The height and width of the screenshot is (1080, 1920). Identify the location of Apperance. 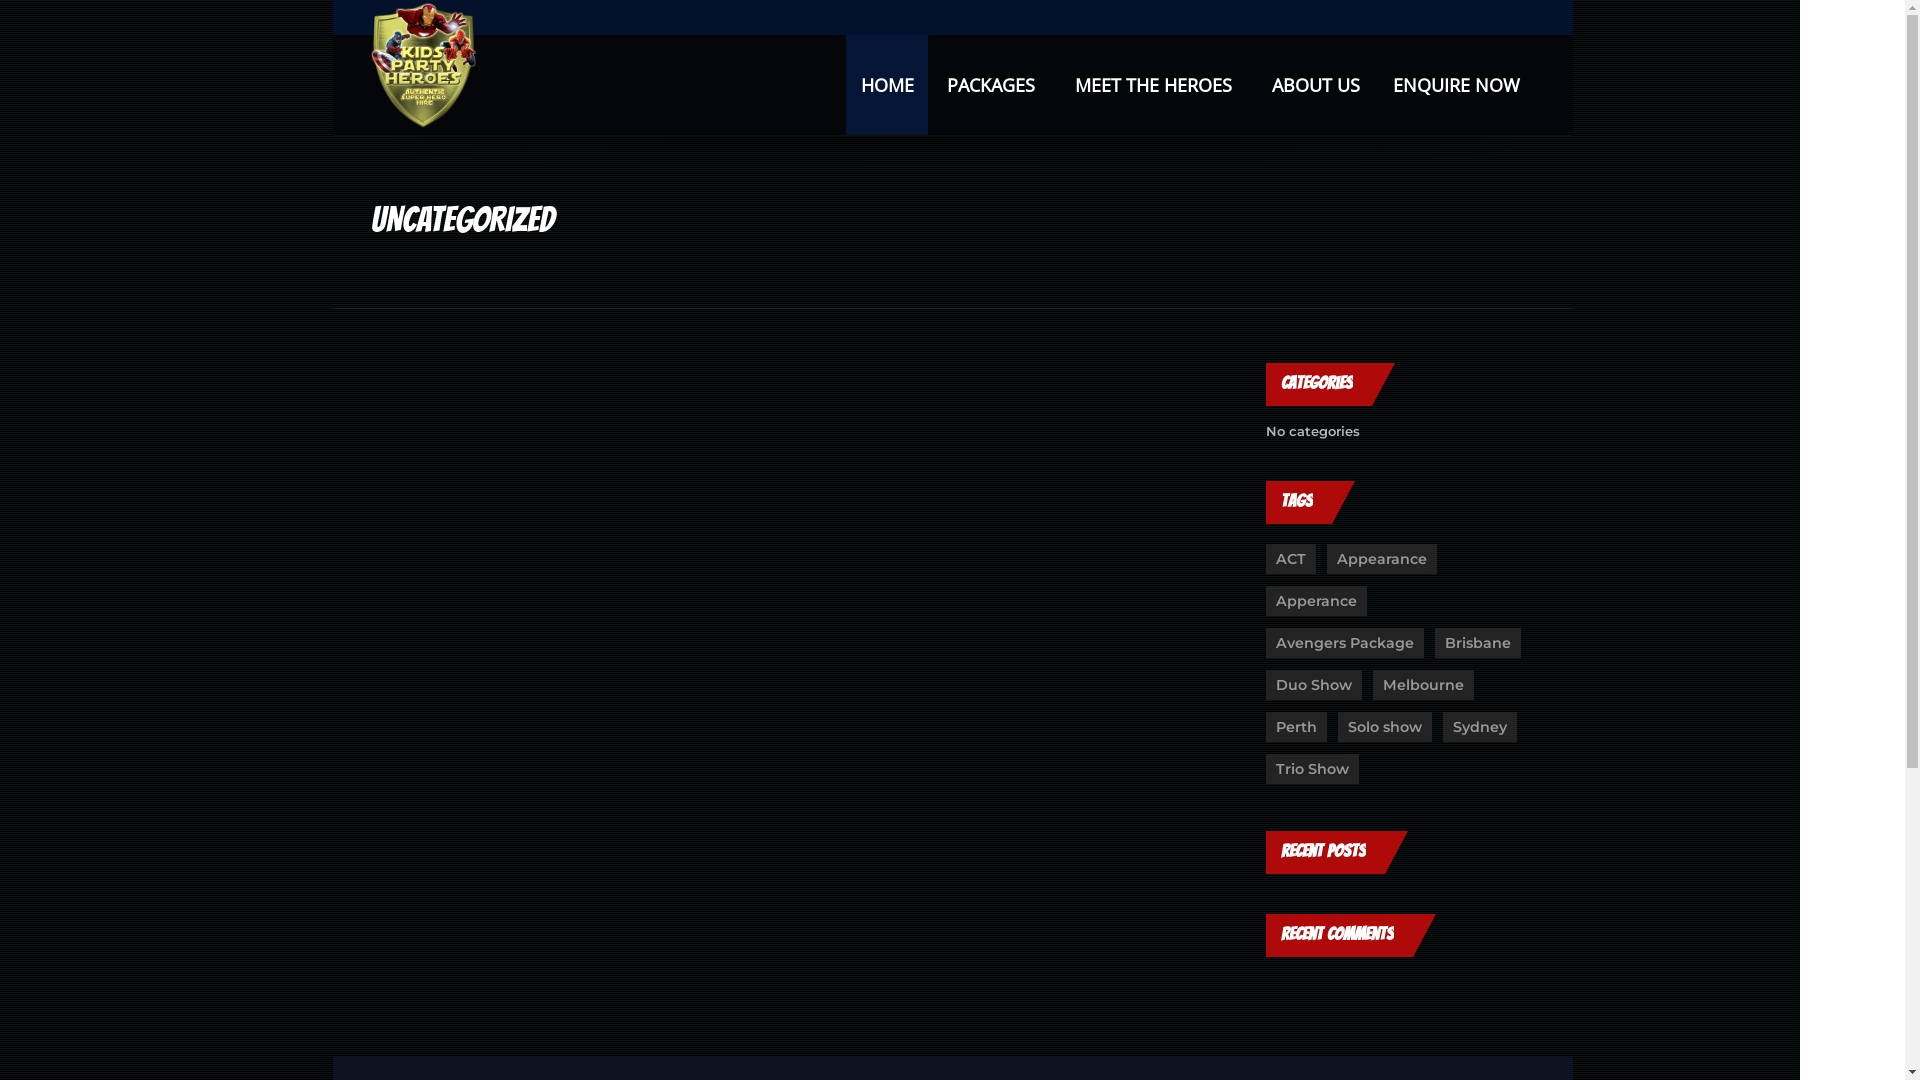
(1316, 601).